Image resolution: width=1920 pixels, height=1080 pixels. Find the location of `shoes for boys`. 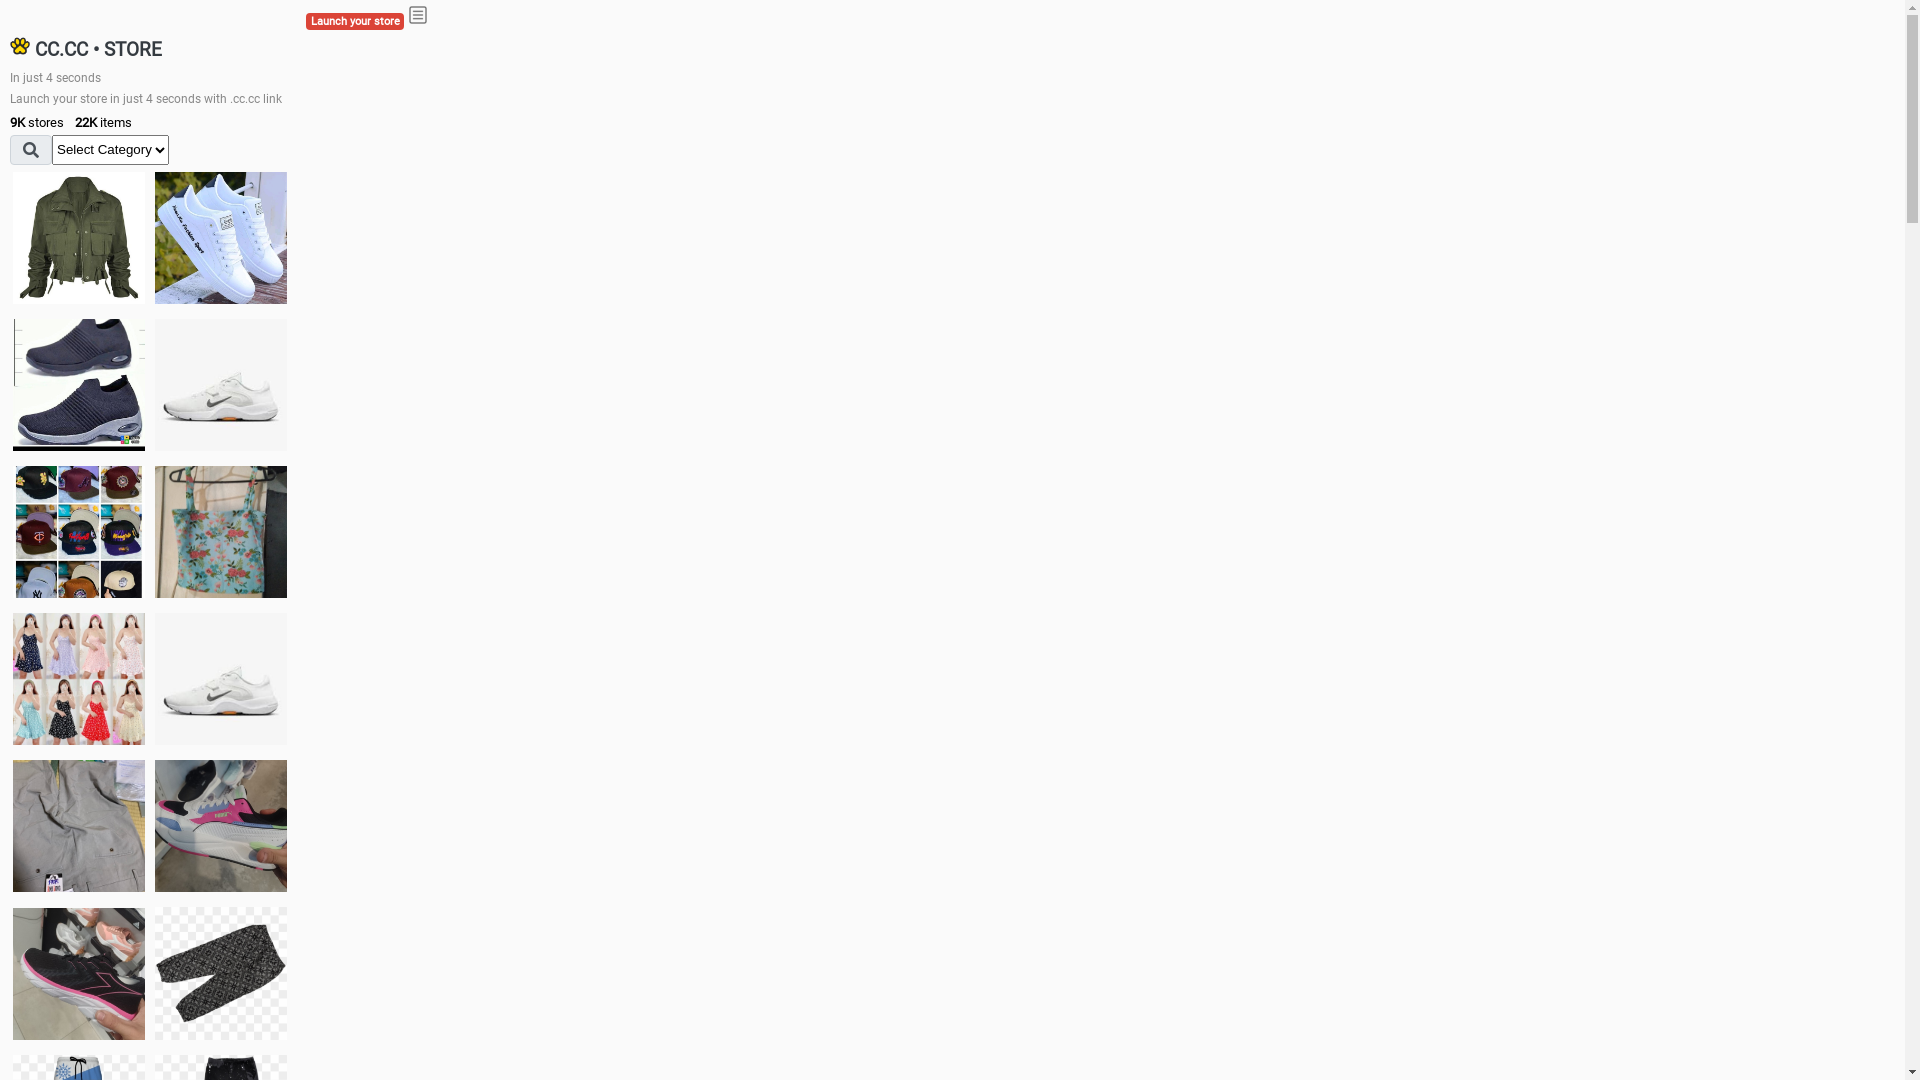

shoes for boys is located at coordinates (79, 385).